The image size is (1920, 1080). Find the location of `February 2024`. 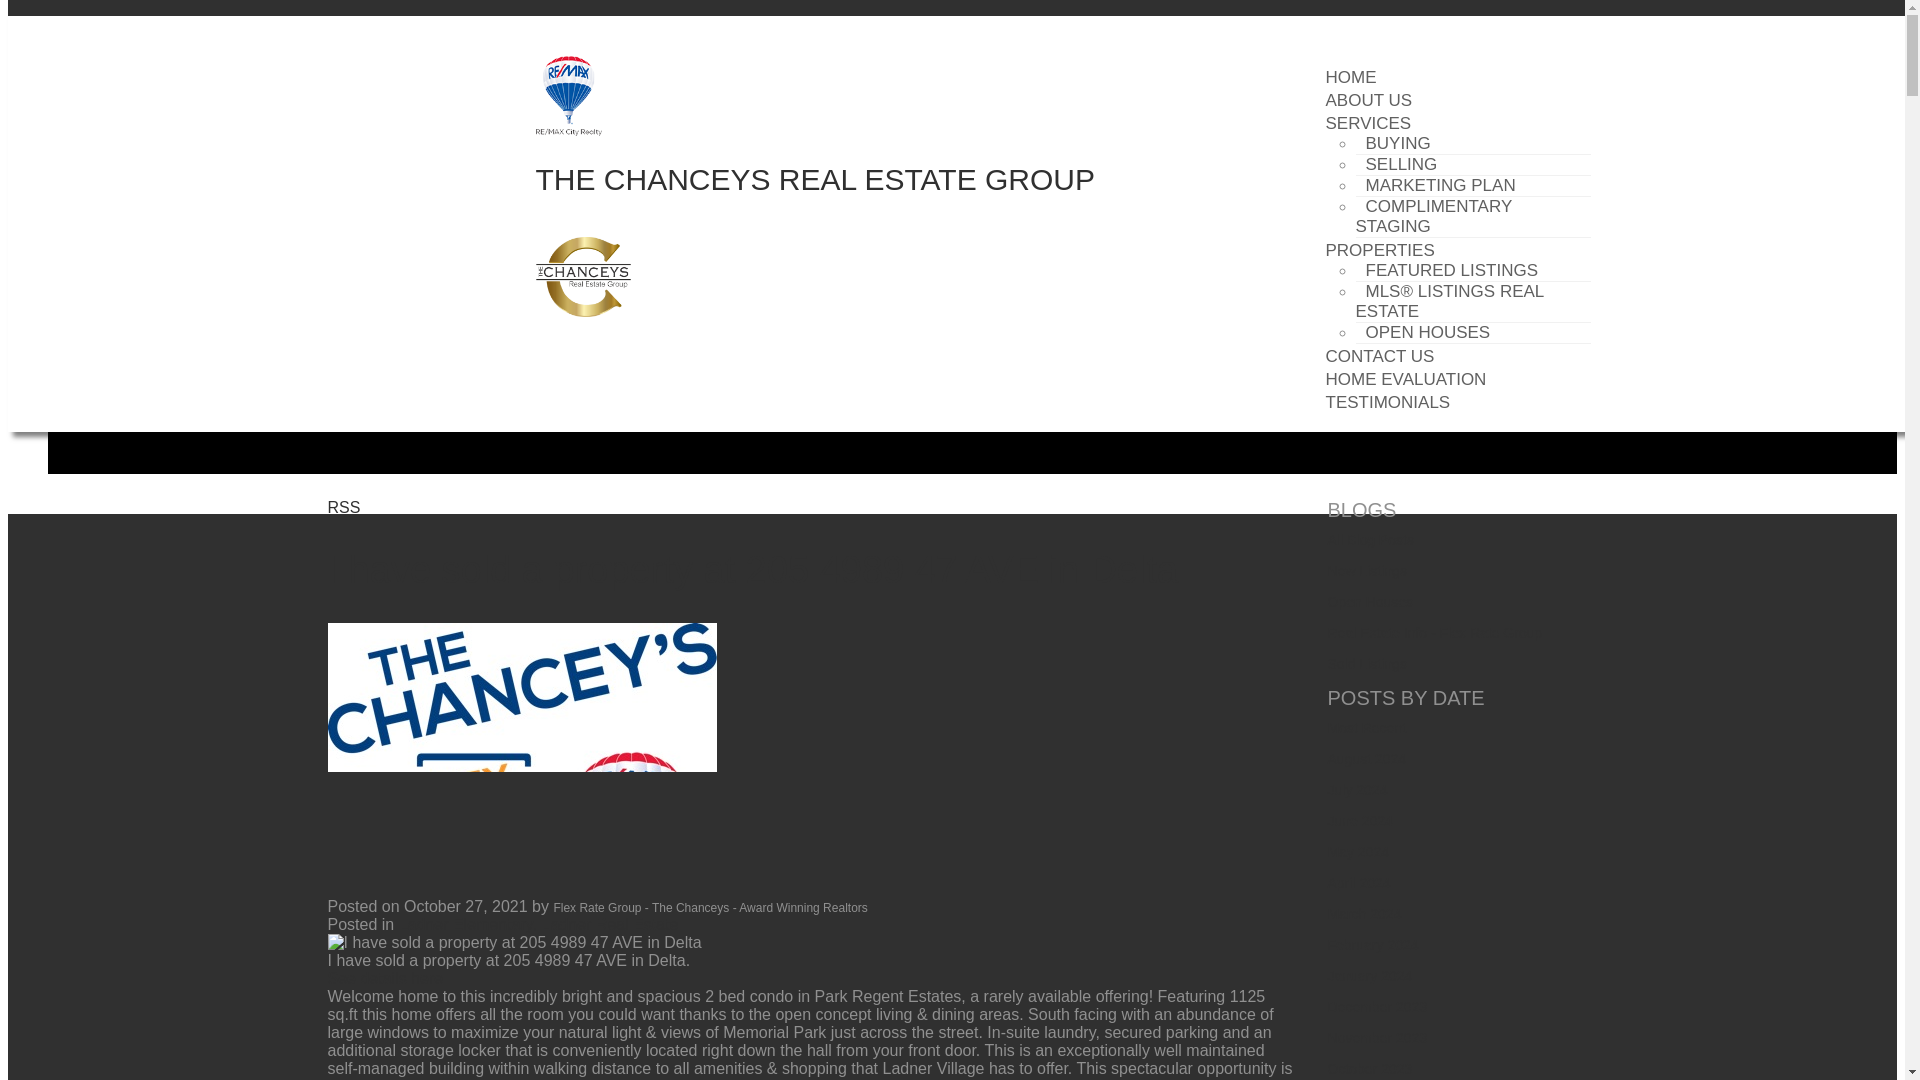

February 2024 is located at coordinates (1373, 944).